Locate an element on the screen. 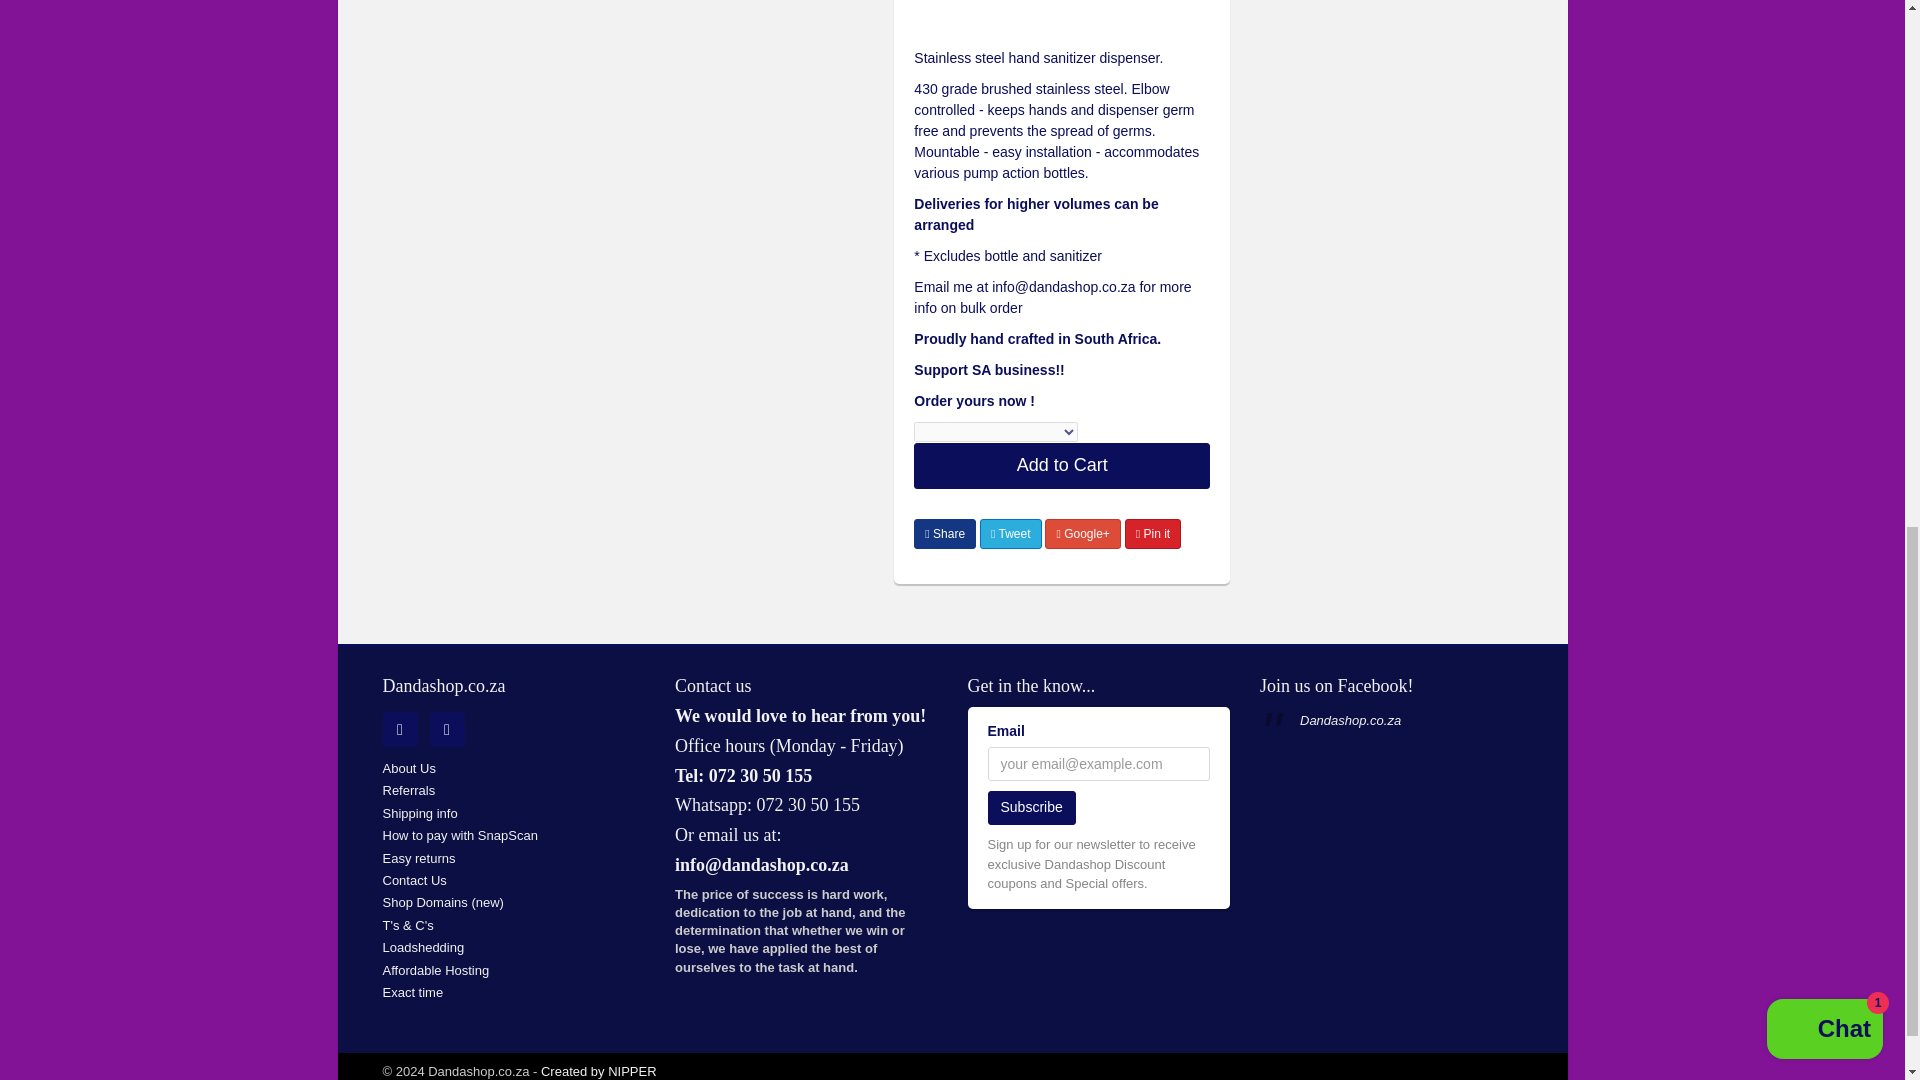 This screenshot has width=1920, height=1080. Subscribe is located at coordinates (1032, 808).